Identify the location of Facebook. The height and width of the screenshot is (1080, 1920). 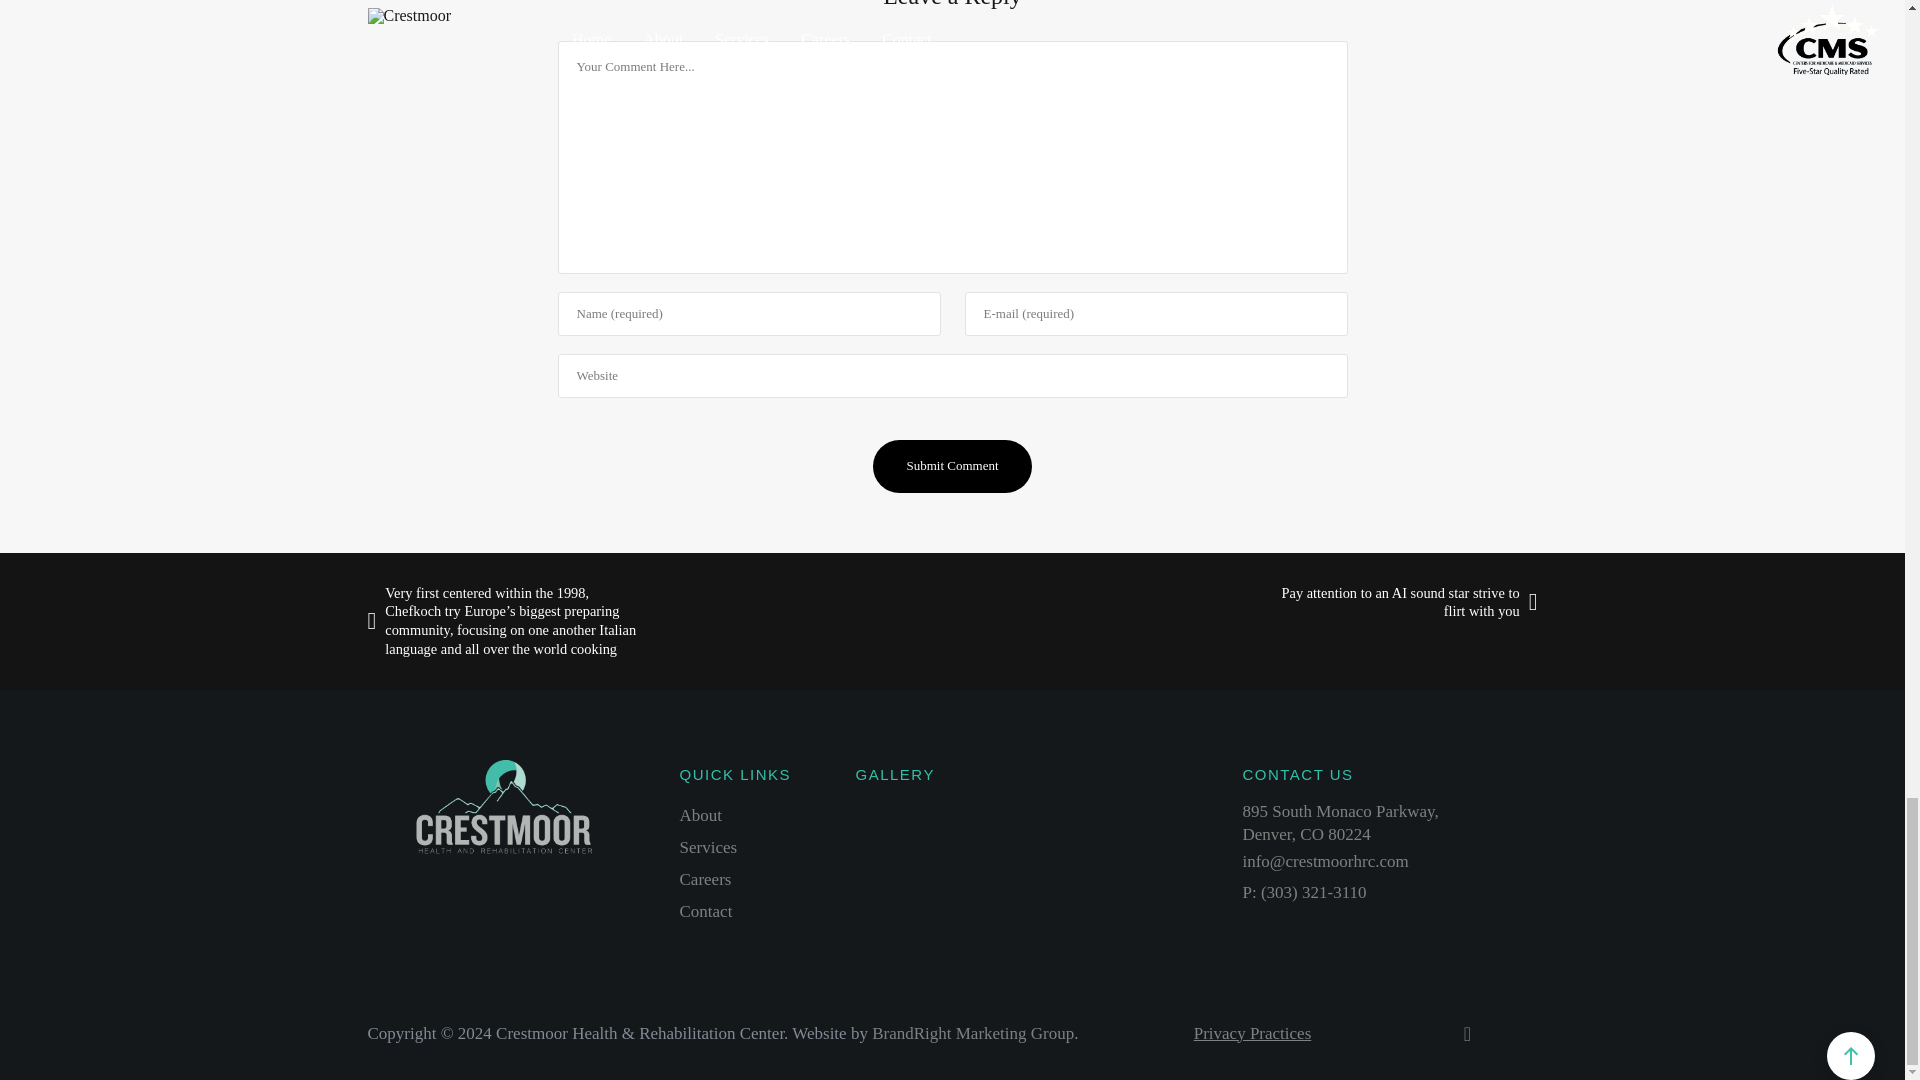
(1252, 1033).